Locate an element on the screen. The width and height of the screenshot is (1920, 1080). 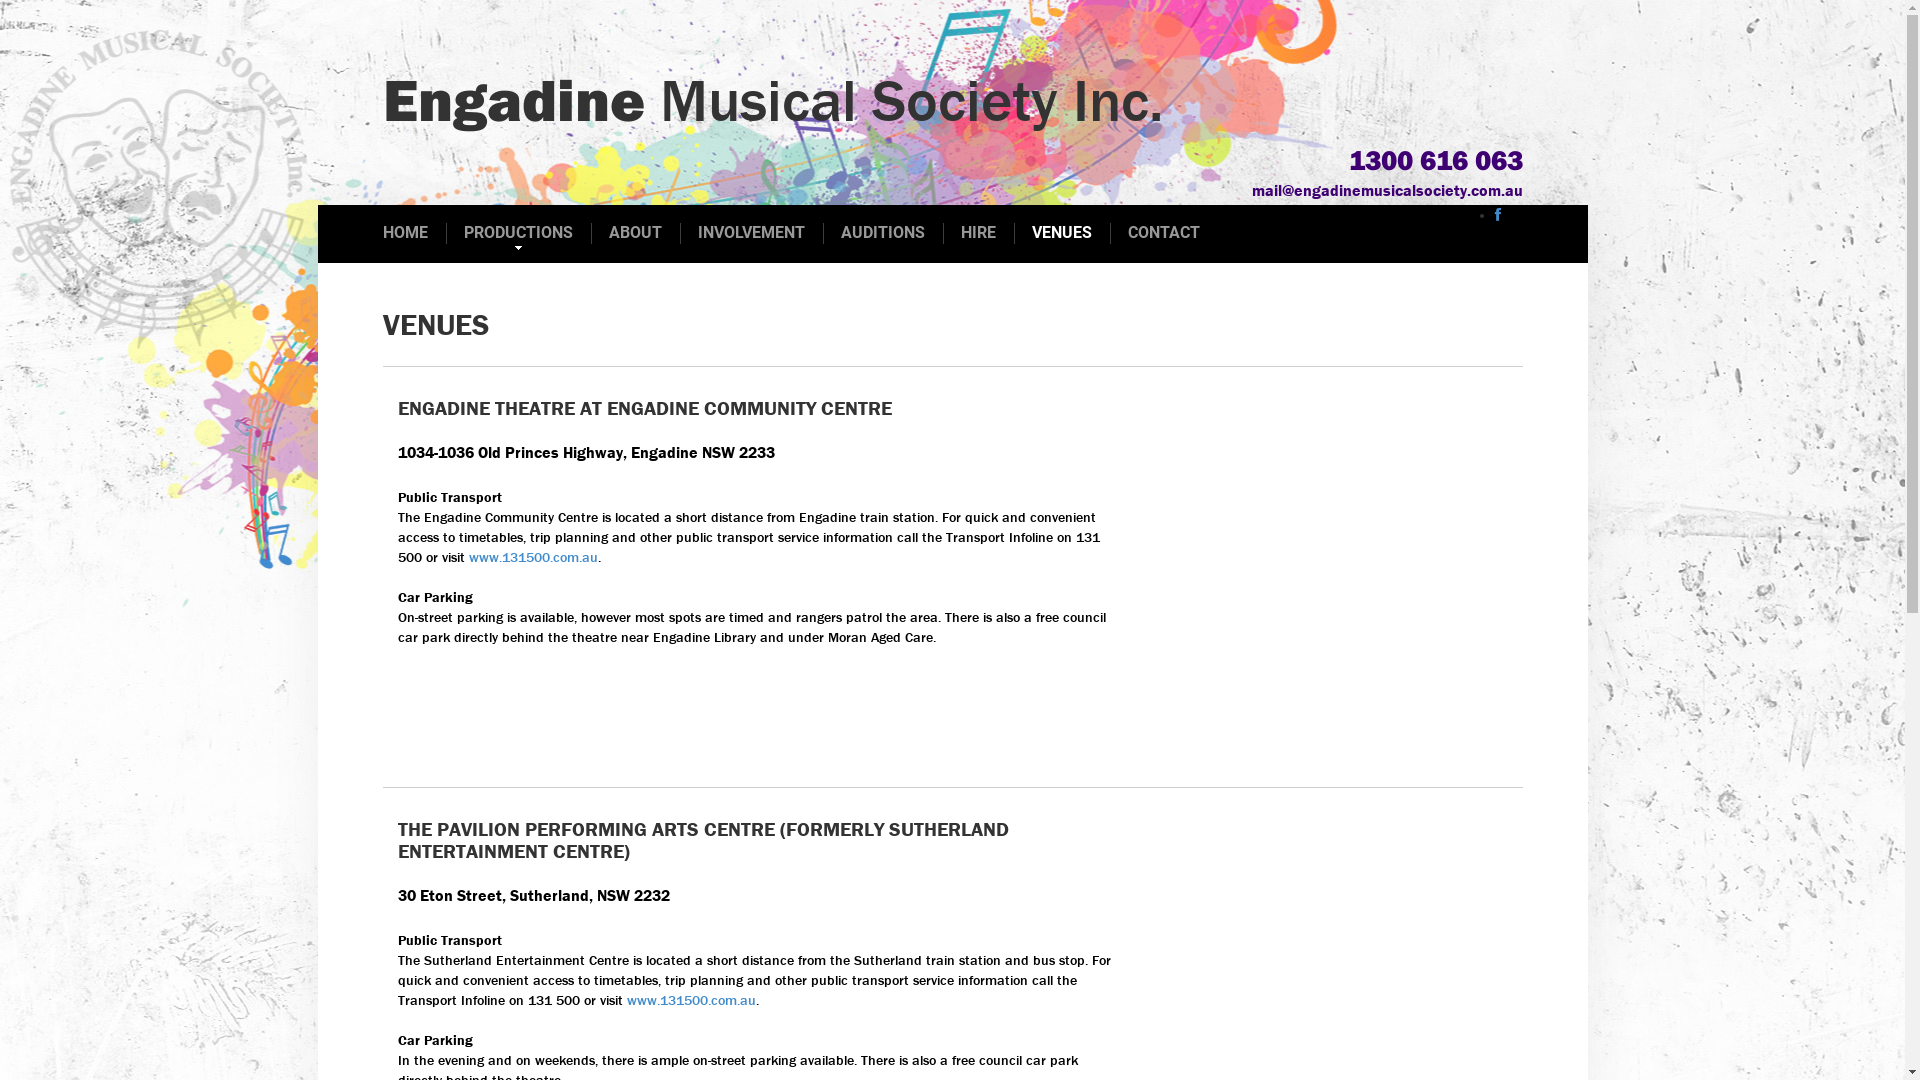
VENUES is located at coordinates (1062, 233).